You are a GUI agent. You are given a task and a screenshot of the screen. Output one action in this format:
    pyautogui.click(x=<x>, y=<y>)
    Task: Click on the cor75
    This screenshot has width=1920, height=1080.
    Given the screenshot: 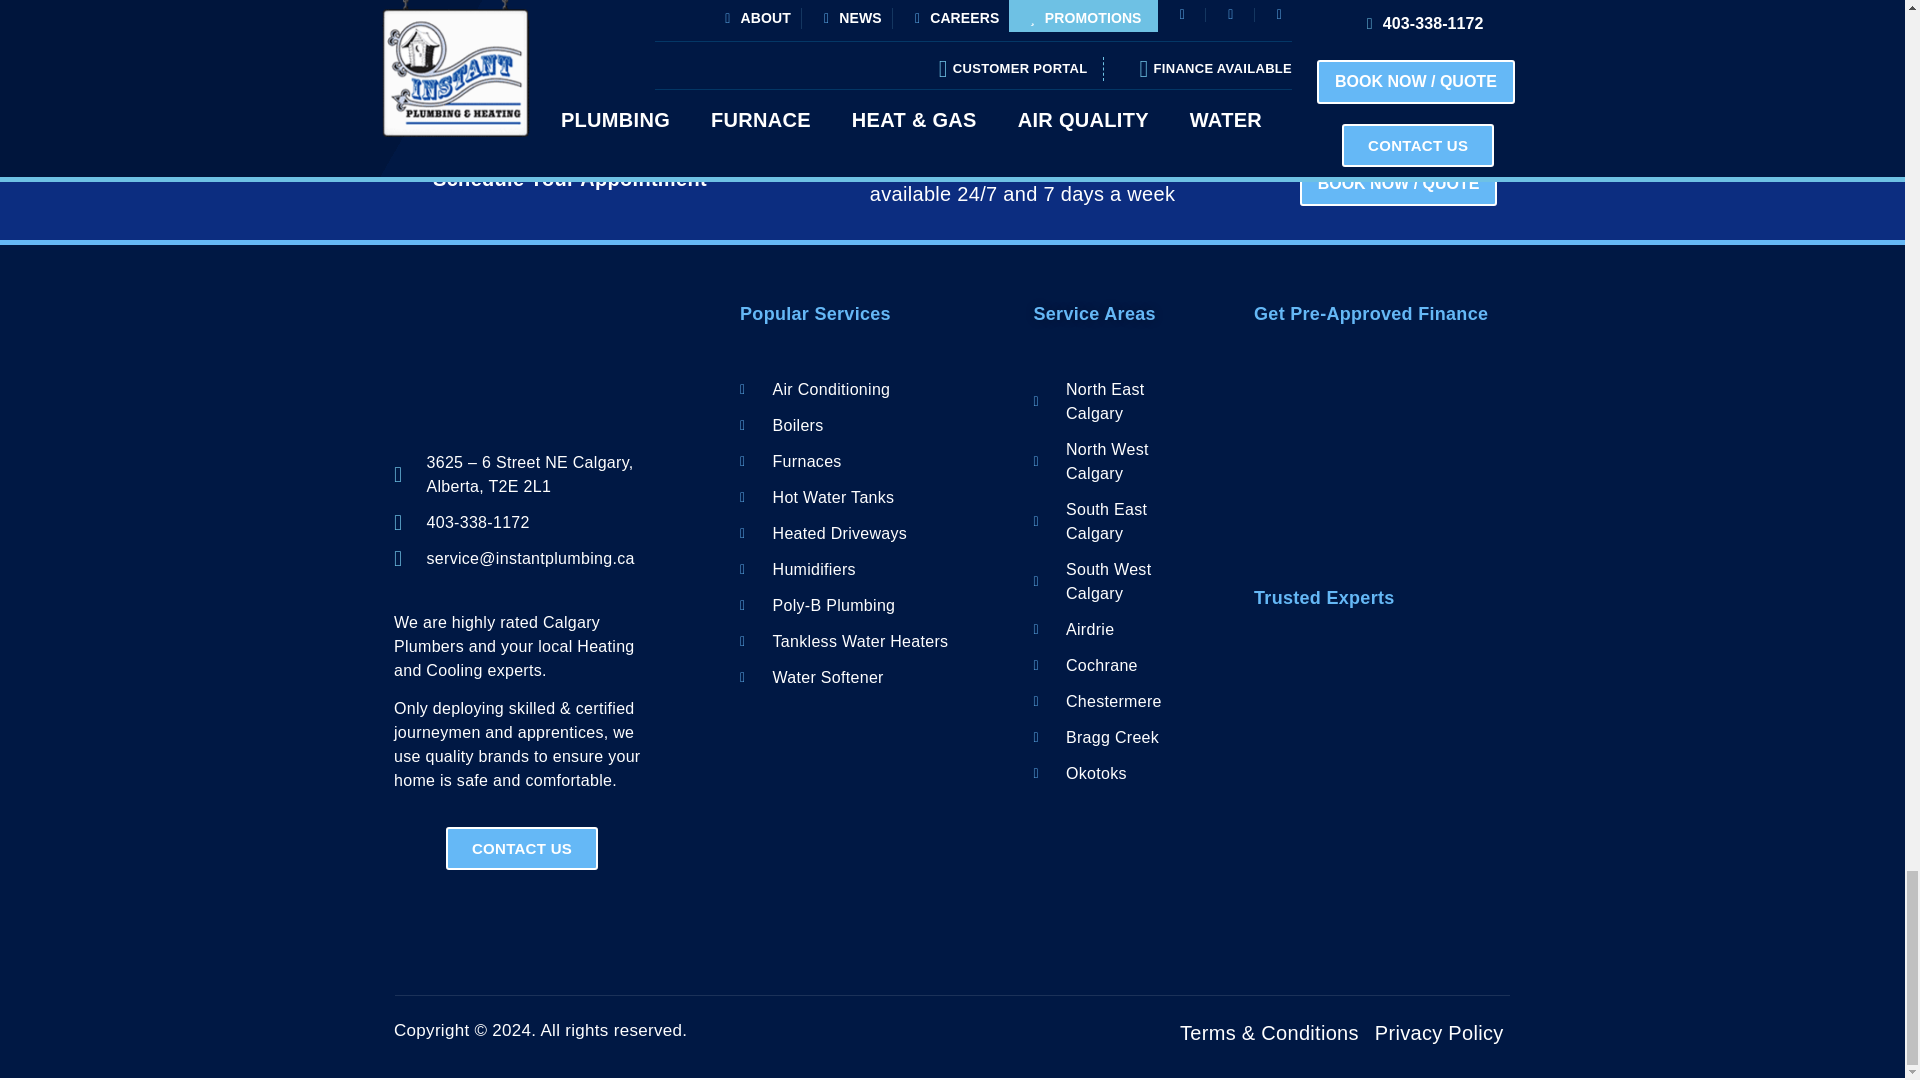 What is the action you would take?
    pyautogui.click(x=1382, y=797)
    